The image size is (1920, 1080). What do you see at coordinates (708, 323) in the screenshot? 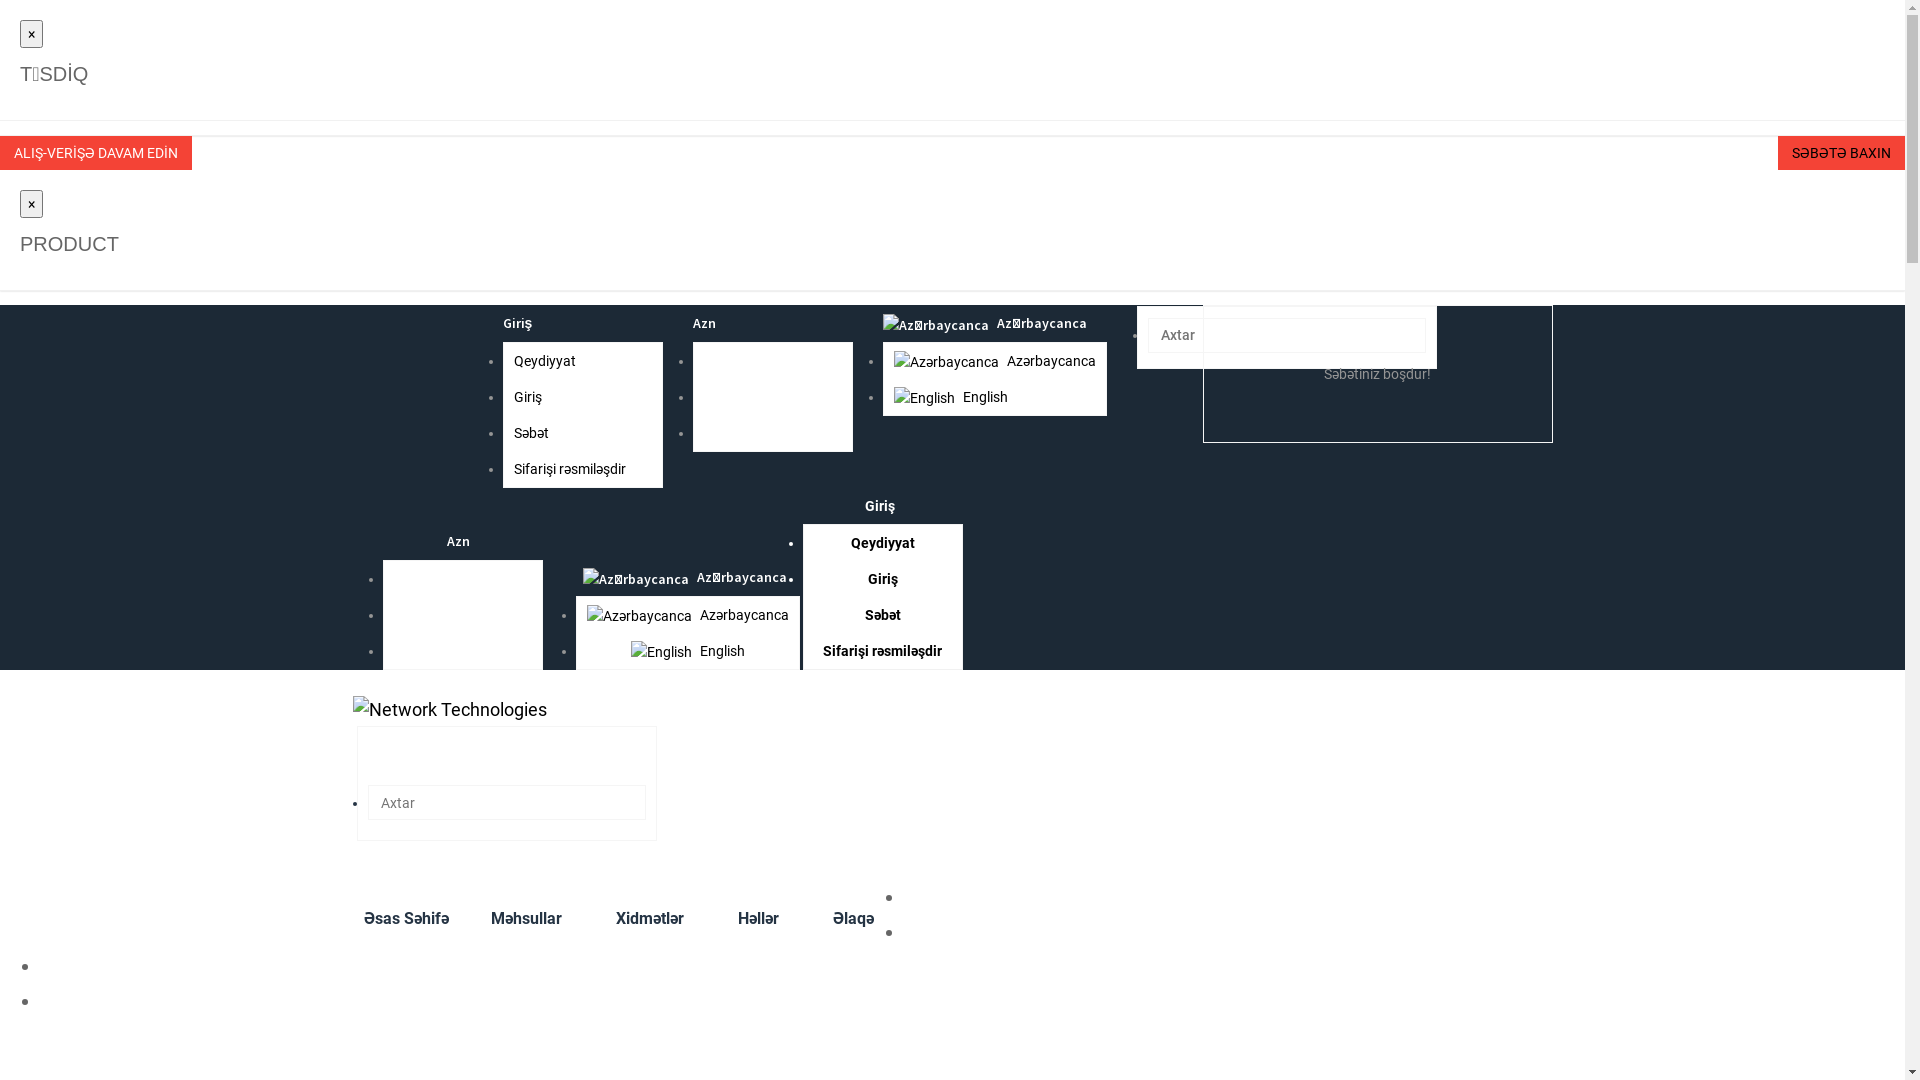
I see `Azn   ` at bounding box center [708, 323].